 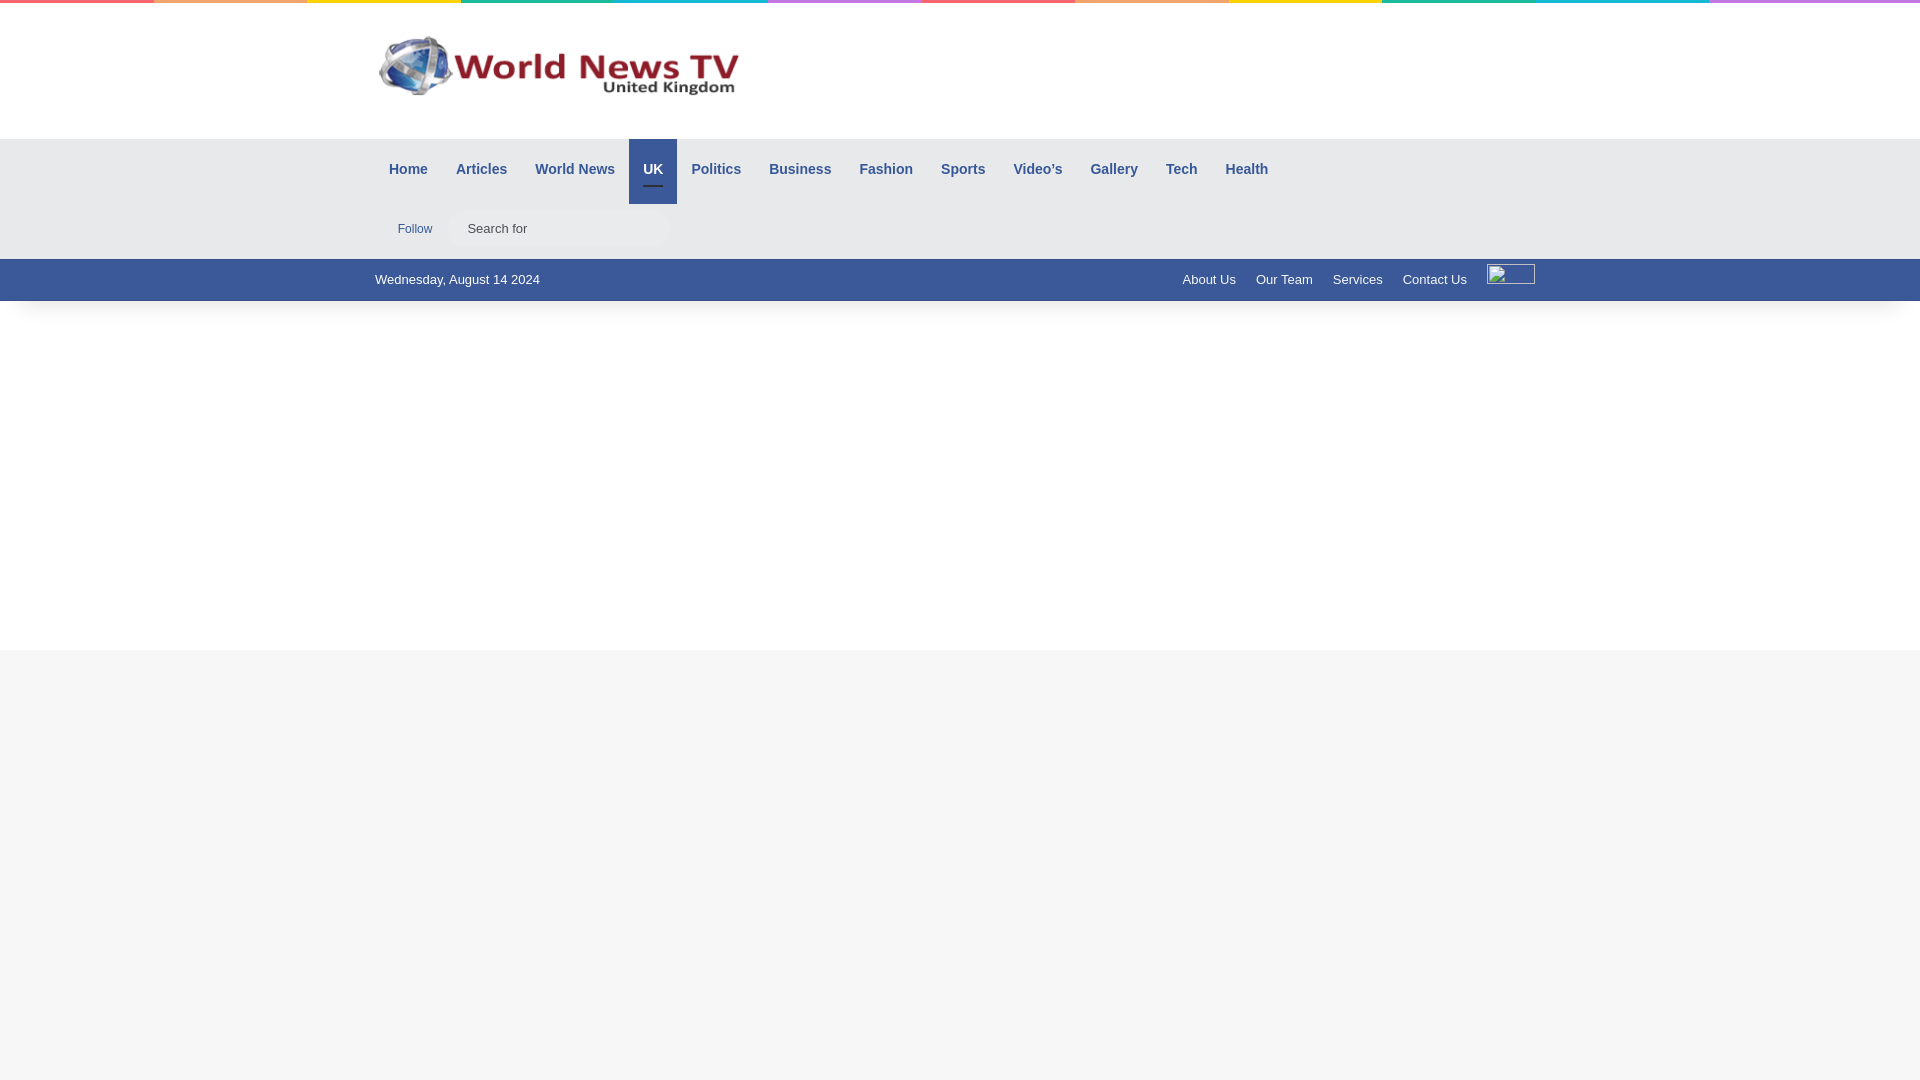 I want to click on Contact Us, so click(x=1434, y=280).